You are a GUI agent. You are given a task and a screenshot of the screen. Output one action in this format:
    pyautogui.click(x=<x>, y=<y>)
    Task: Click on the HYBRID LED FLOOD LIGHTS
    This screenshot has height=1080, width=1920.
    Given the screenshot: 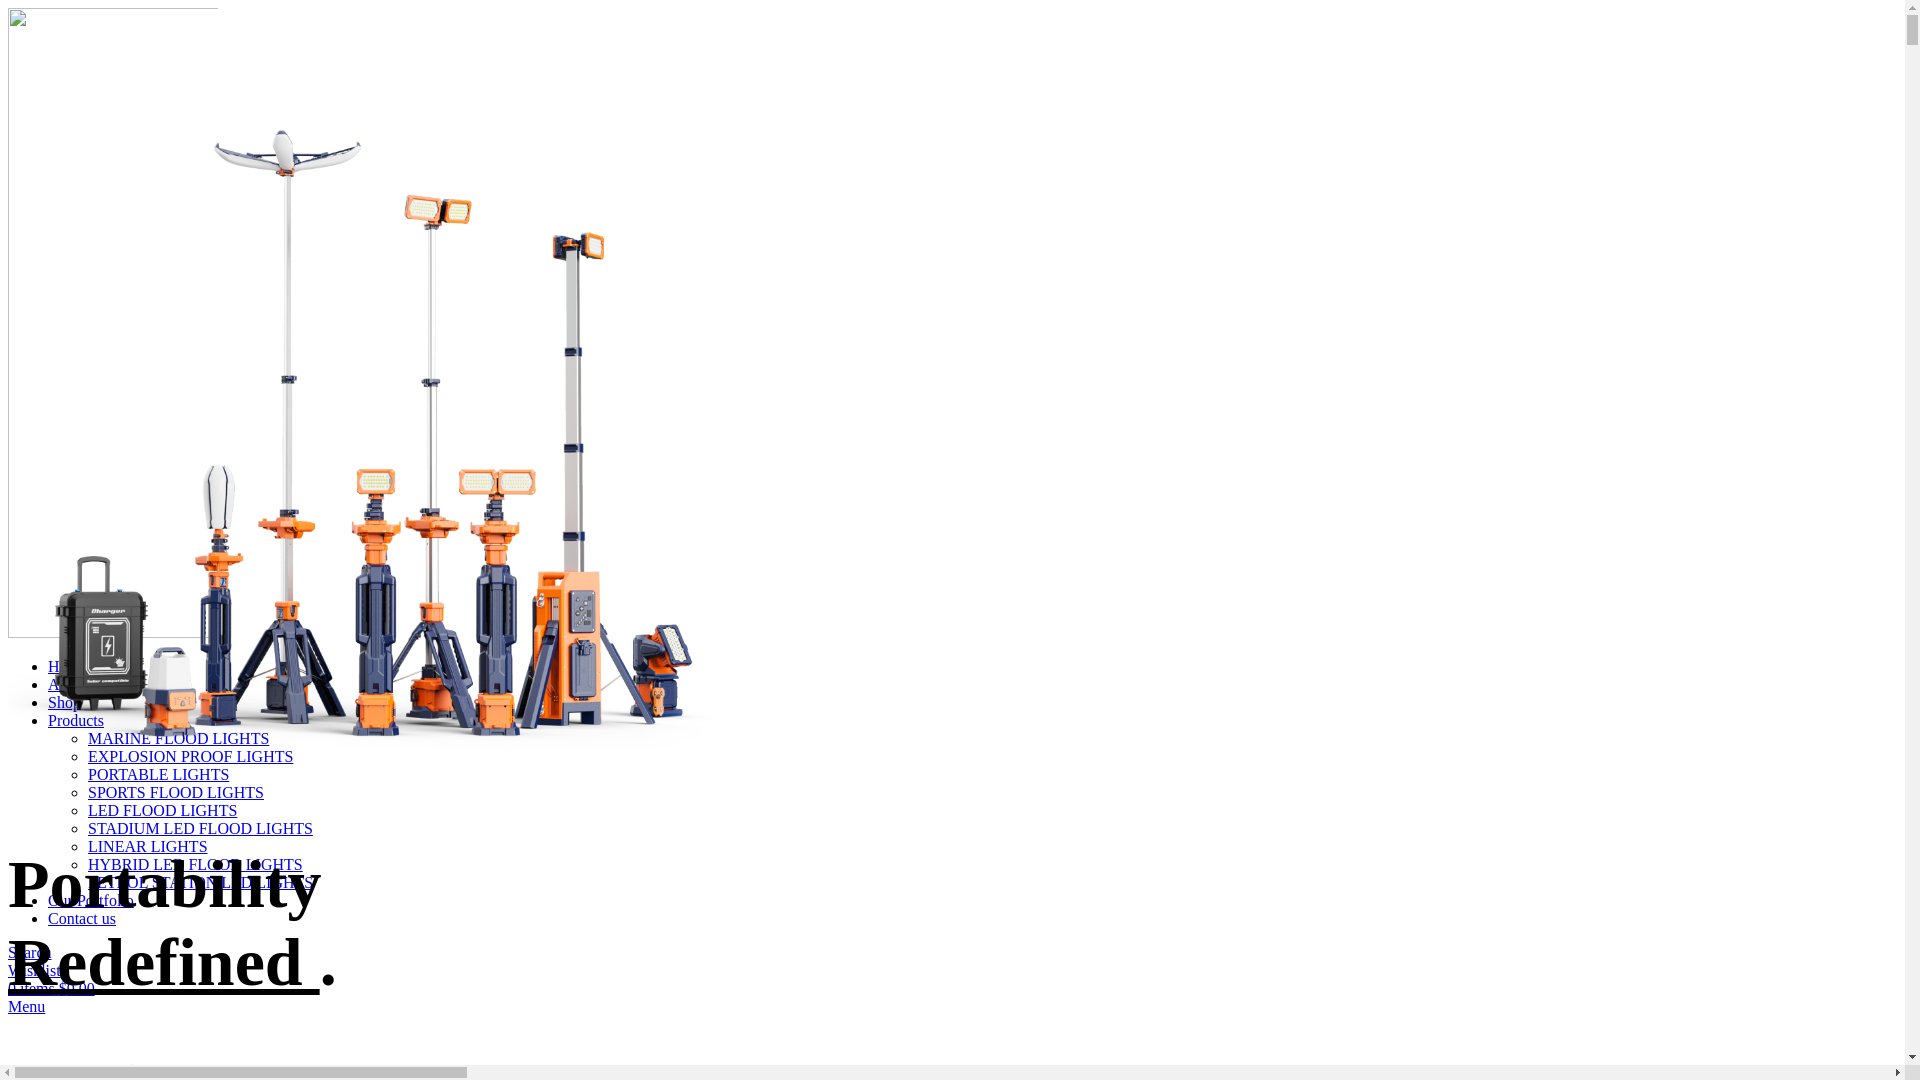 What is the action you would take?
    pyautogui.click(x=196, y=864)
    